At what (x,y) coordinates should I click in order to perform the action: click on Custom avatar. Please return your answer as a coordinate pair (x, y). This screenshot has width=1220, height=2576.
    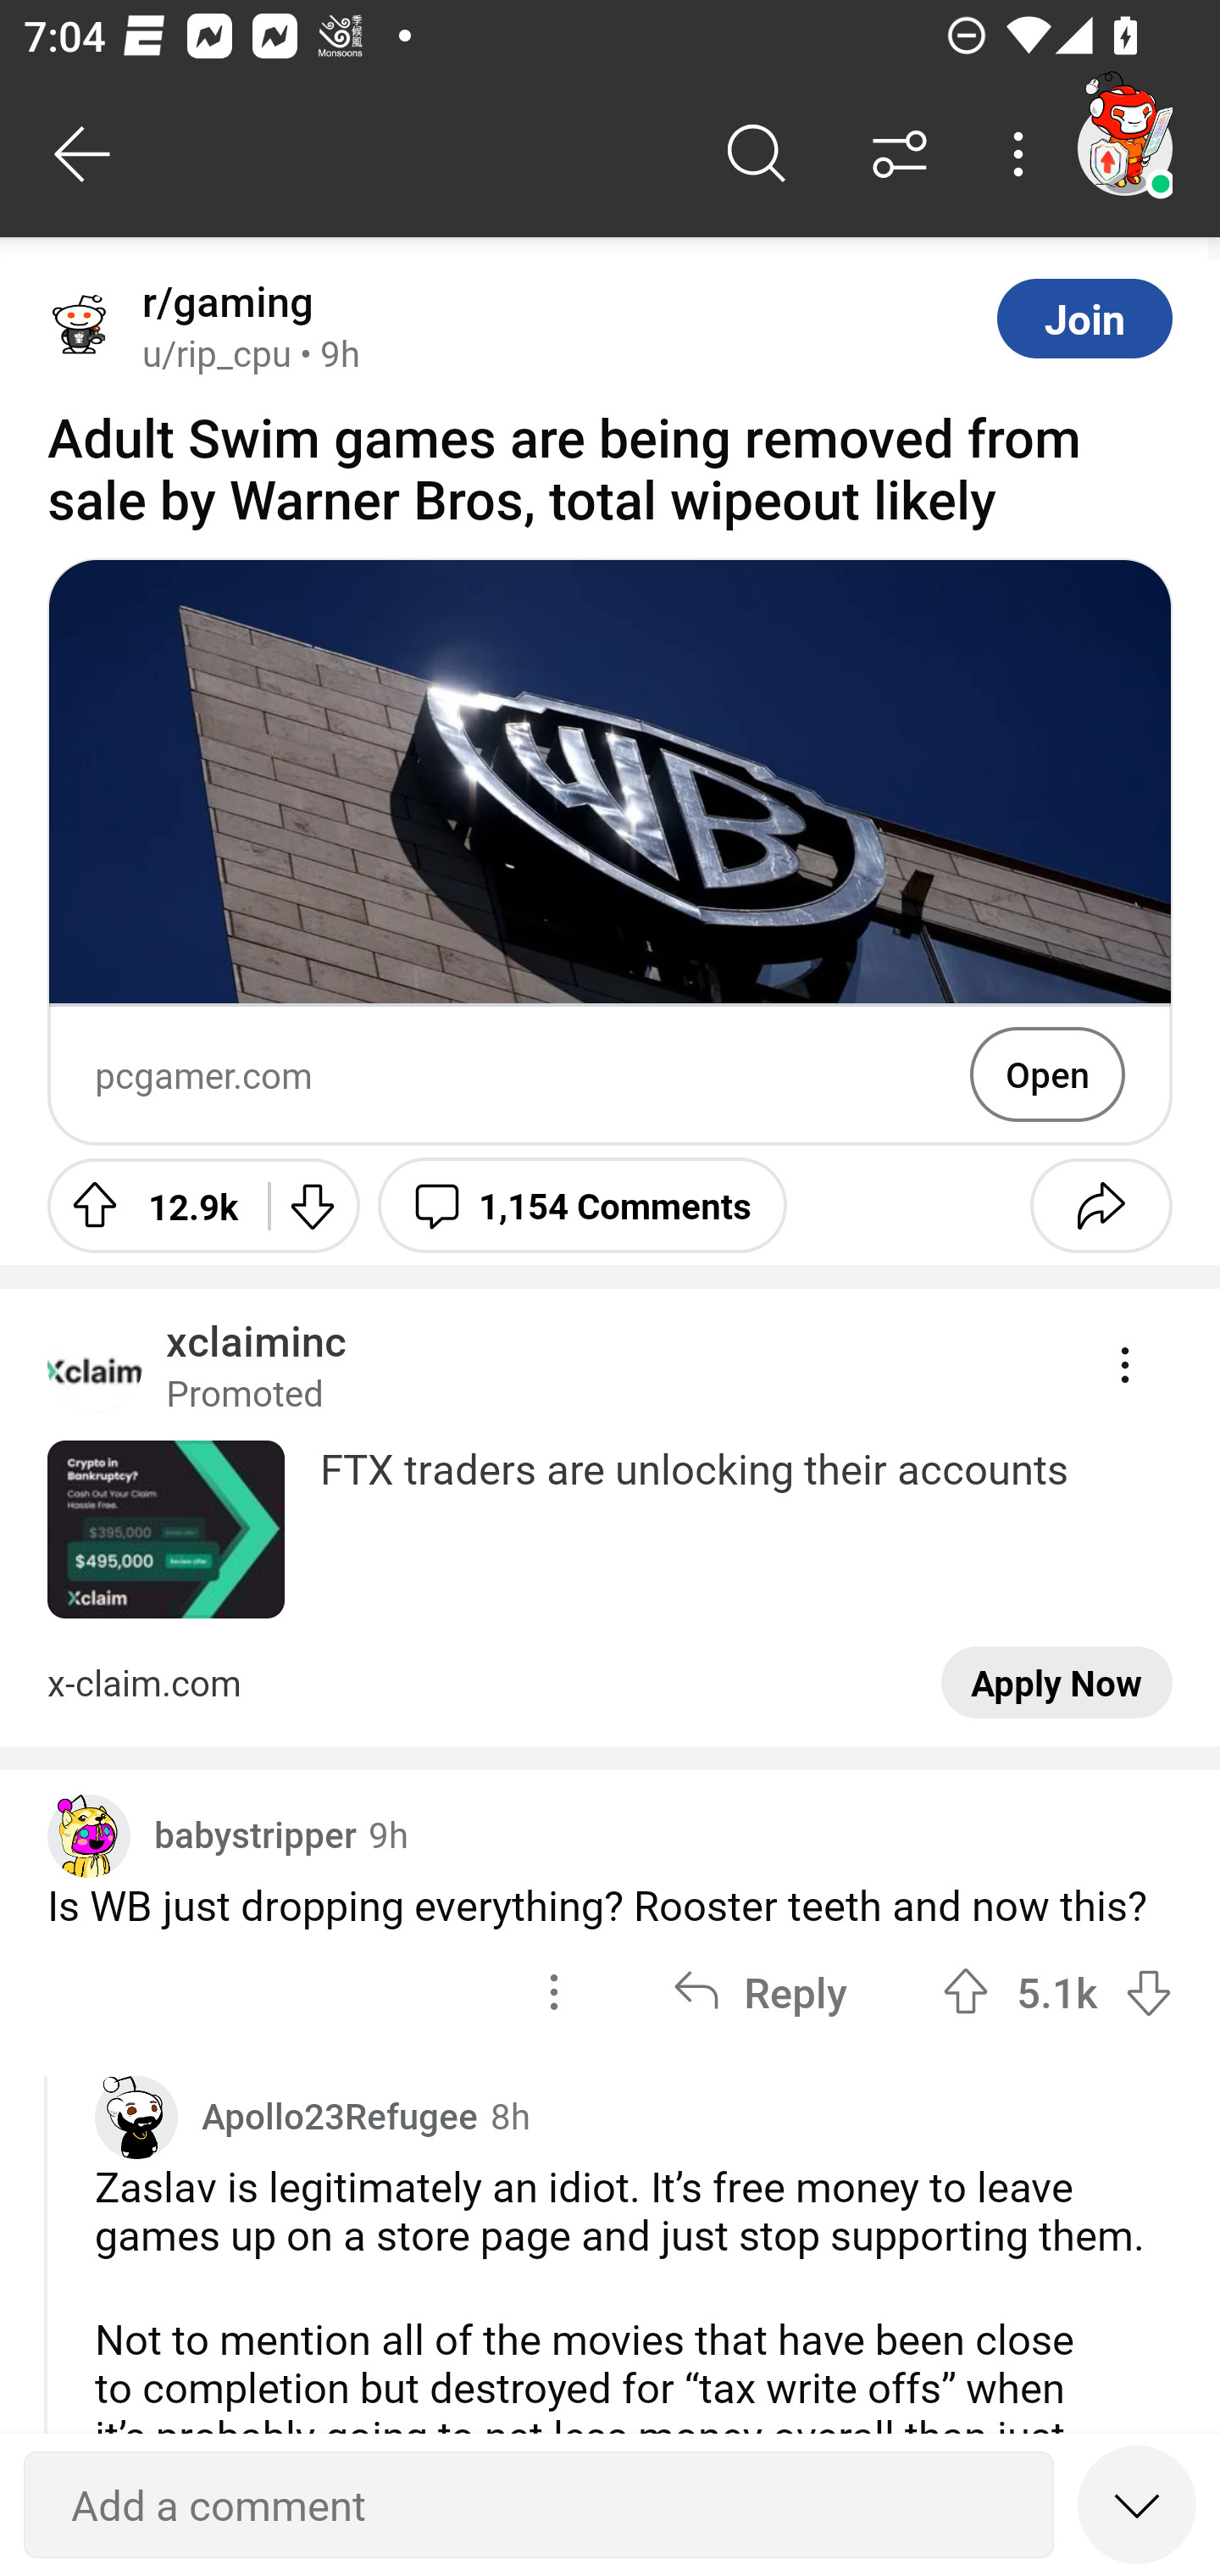
    Looking at the image, I should click on (136, 2117).